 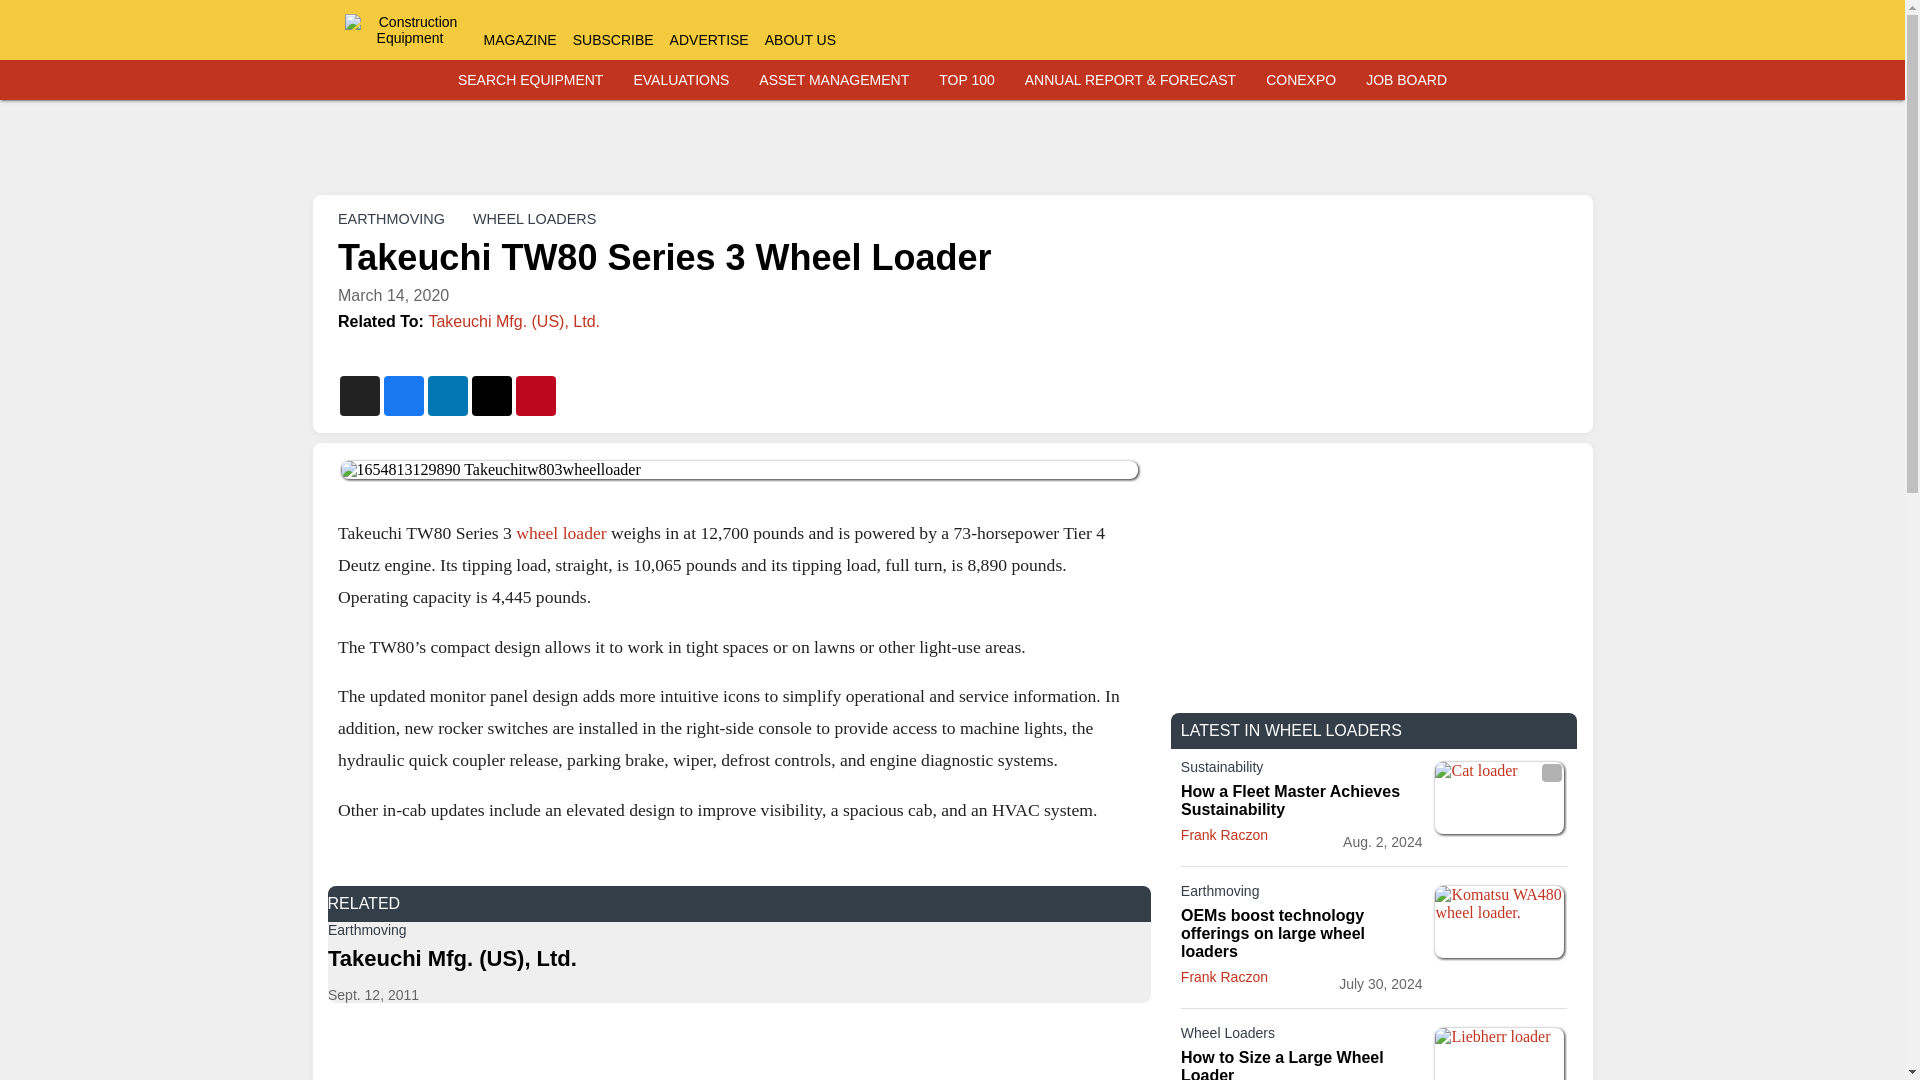 What do you see at coordinates (1499, 921) in the screenshot?
I see `Komatsu WA480 wheel loader.` at bounding box center [1499, 921].